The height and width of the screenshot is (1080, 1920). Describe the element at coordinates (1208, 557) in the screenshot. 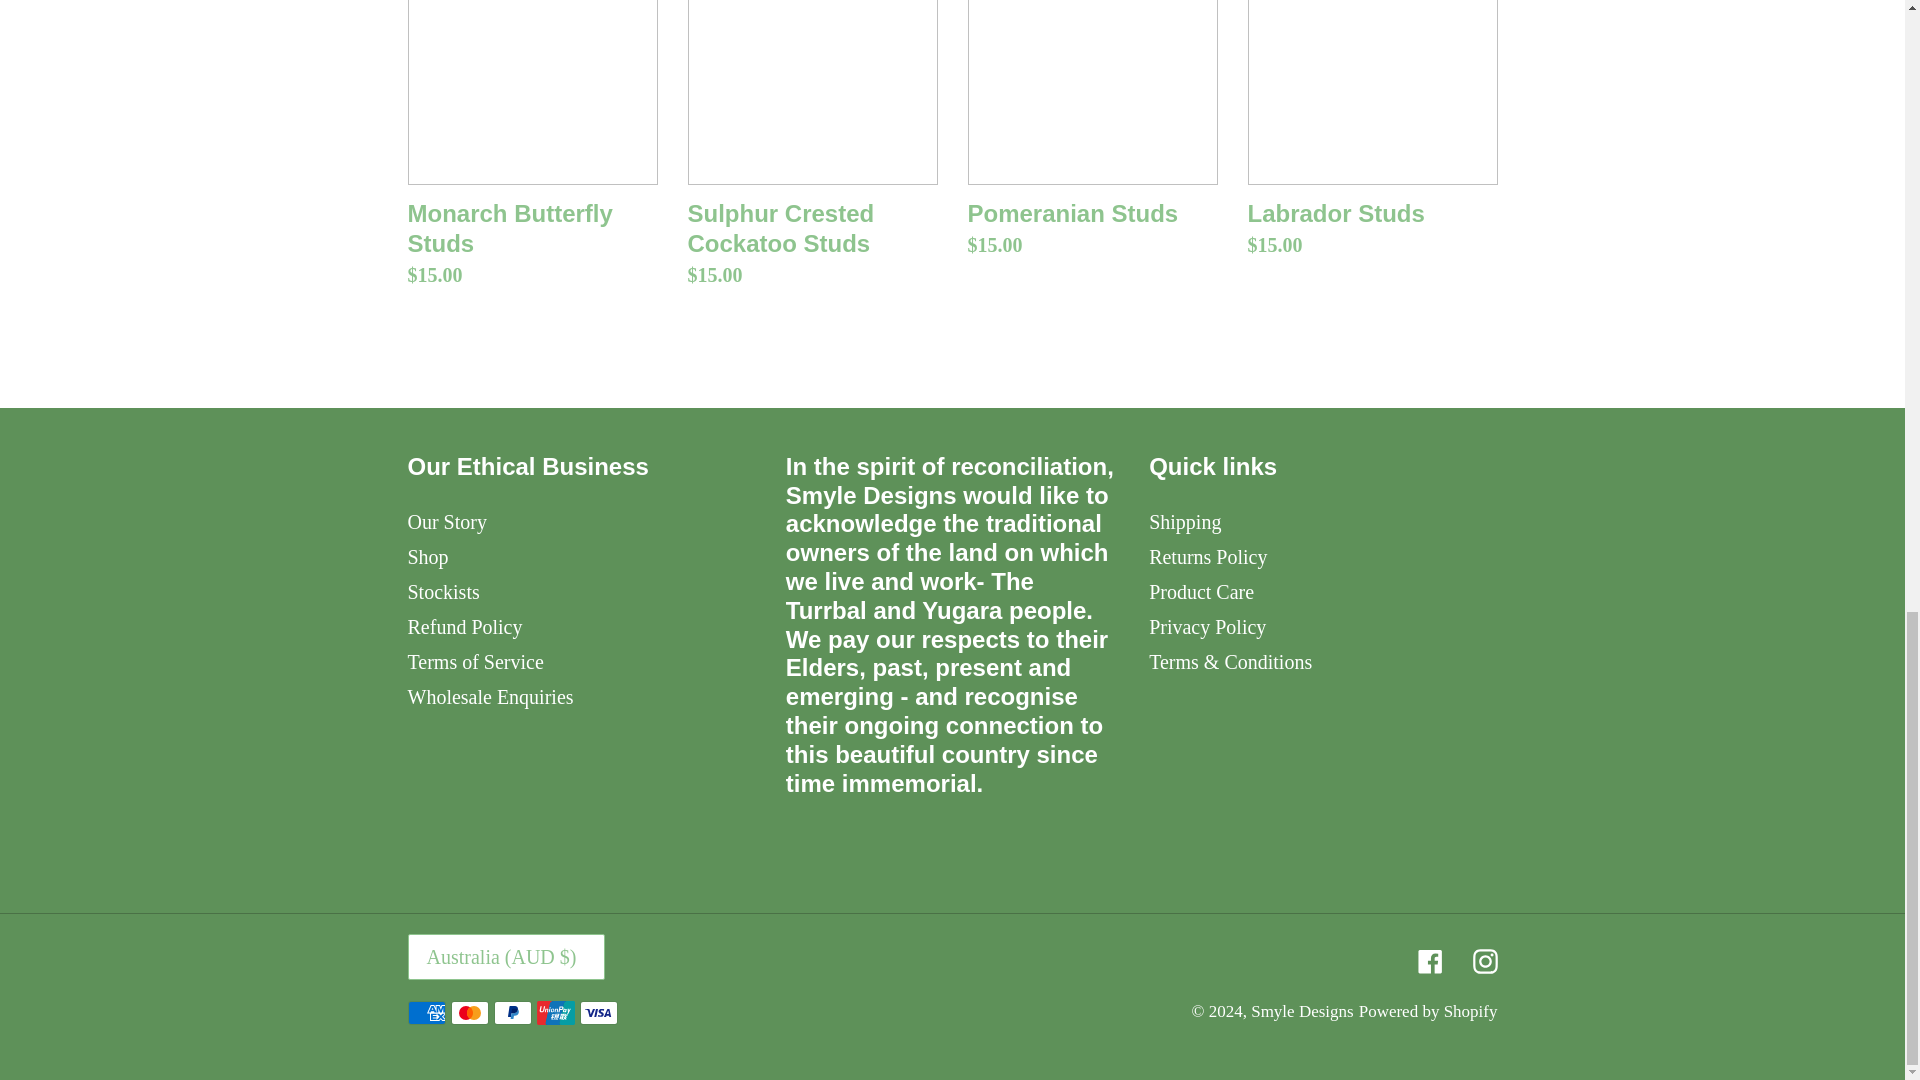

I see `Returns Policy` at that location.